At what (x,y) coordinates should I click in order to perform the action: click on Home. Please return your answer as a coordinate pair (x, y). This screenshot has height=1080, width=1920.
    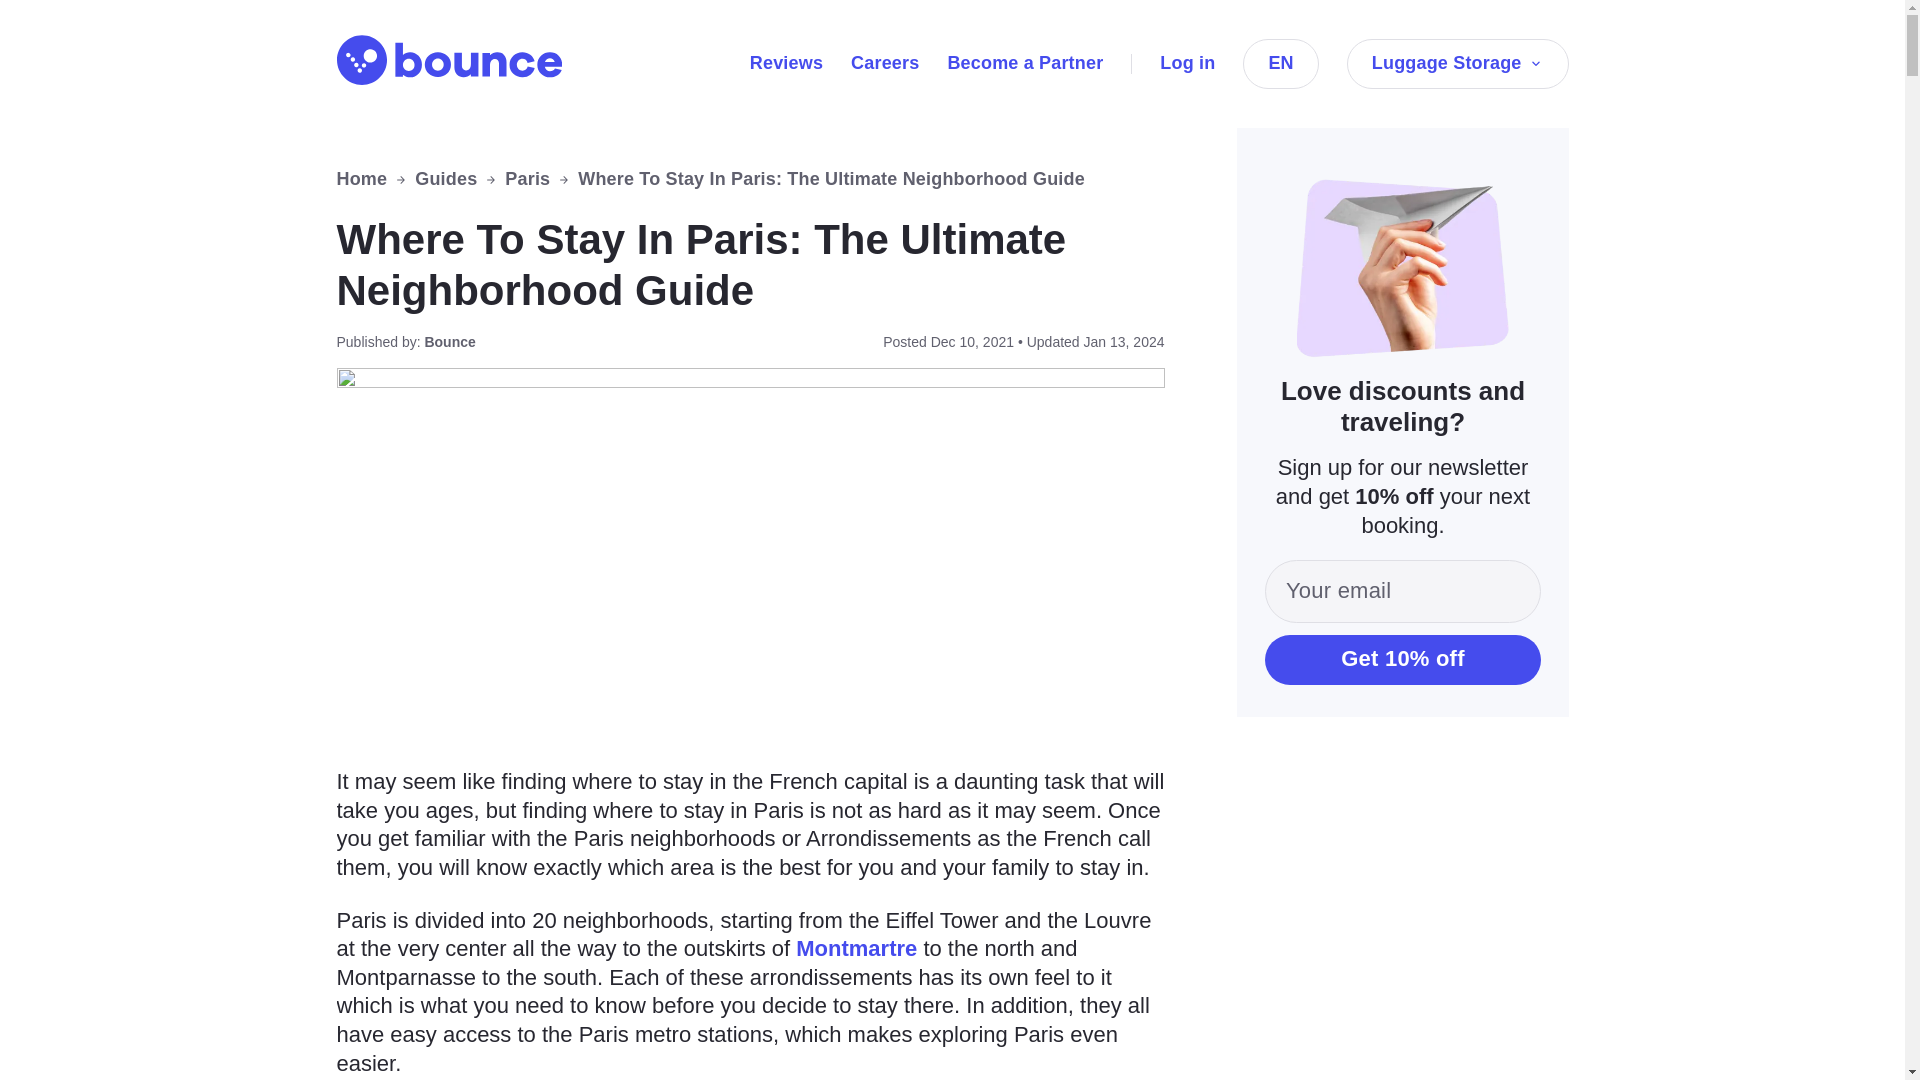
    Looking at the image, I should click on (362, 180).